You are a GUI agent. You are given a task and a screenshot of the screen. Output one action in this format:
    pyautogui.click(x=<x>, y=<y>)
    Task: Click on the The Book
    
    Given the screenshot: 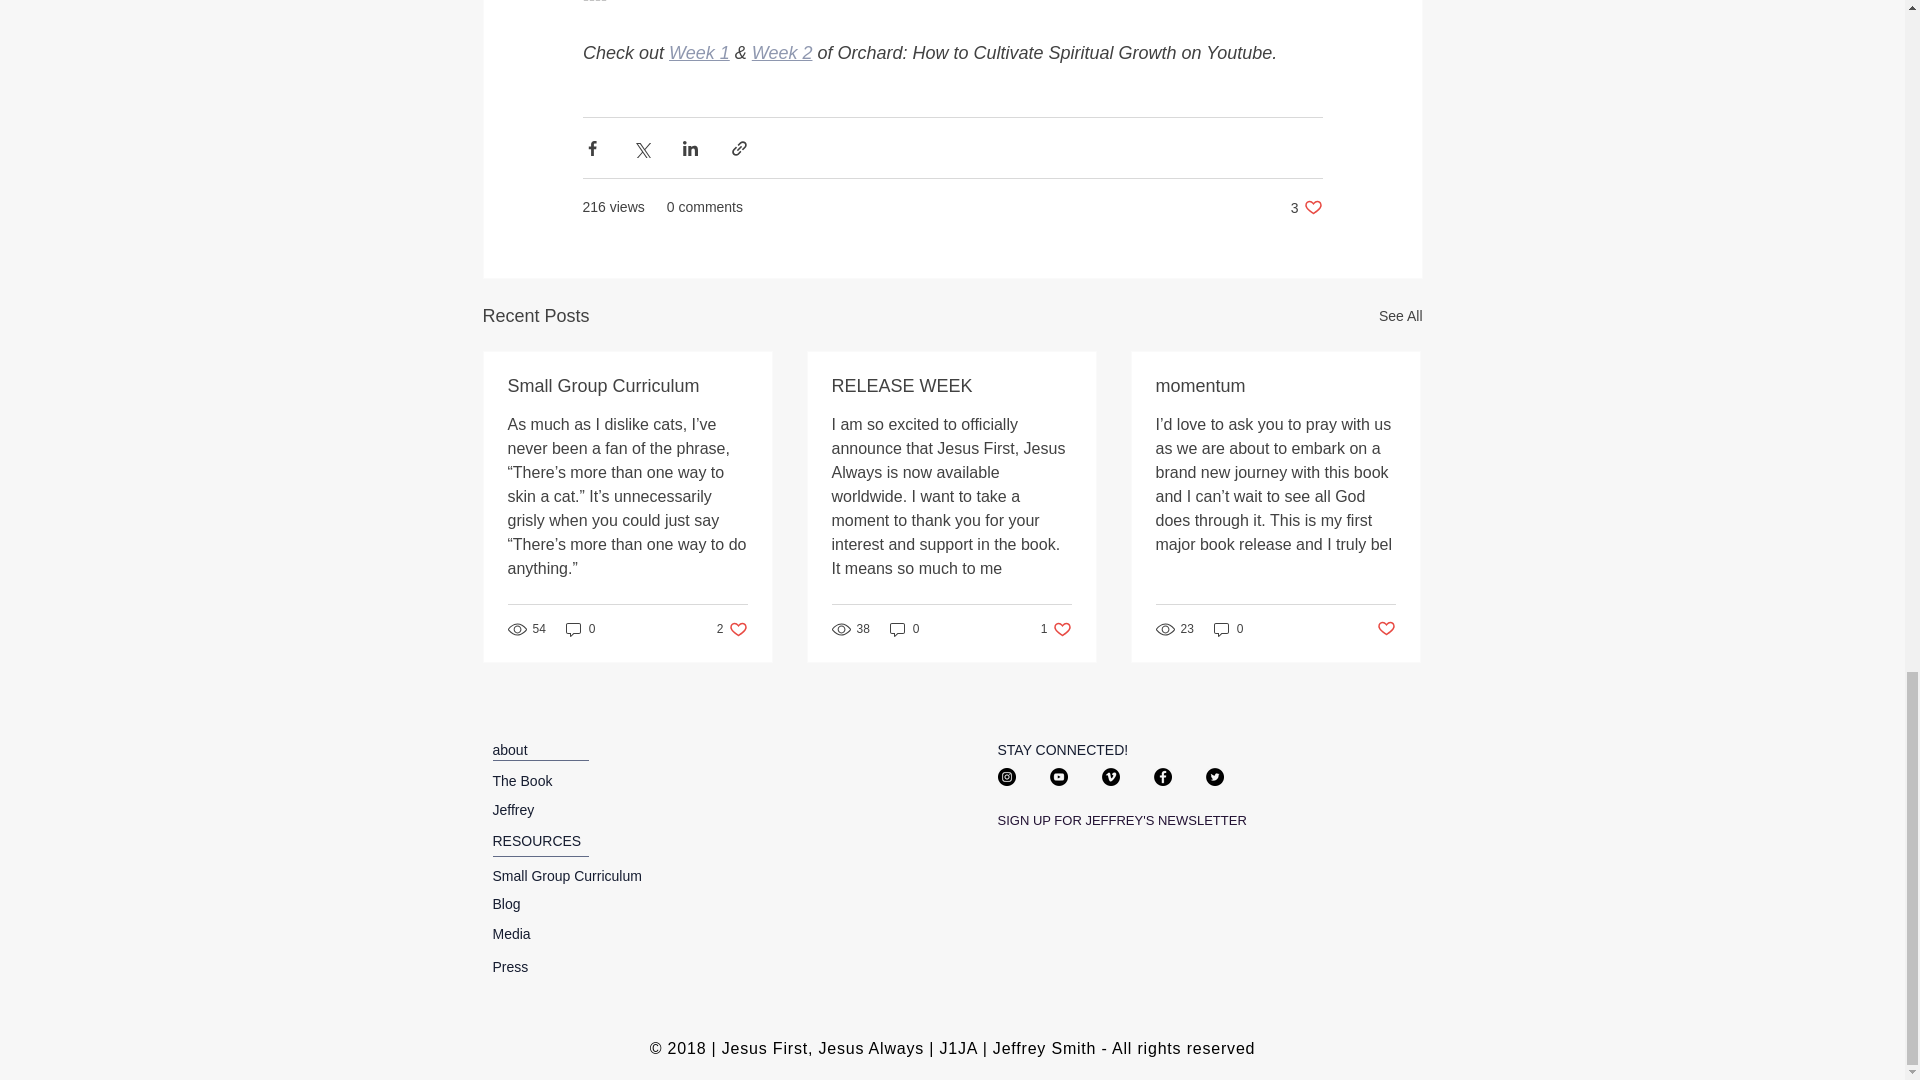 What is the action you would take?
    pyautogui.click(x=506, y=904)
    